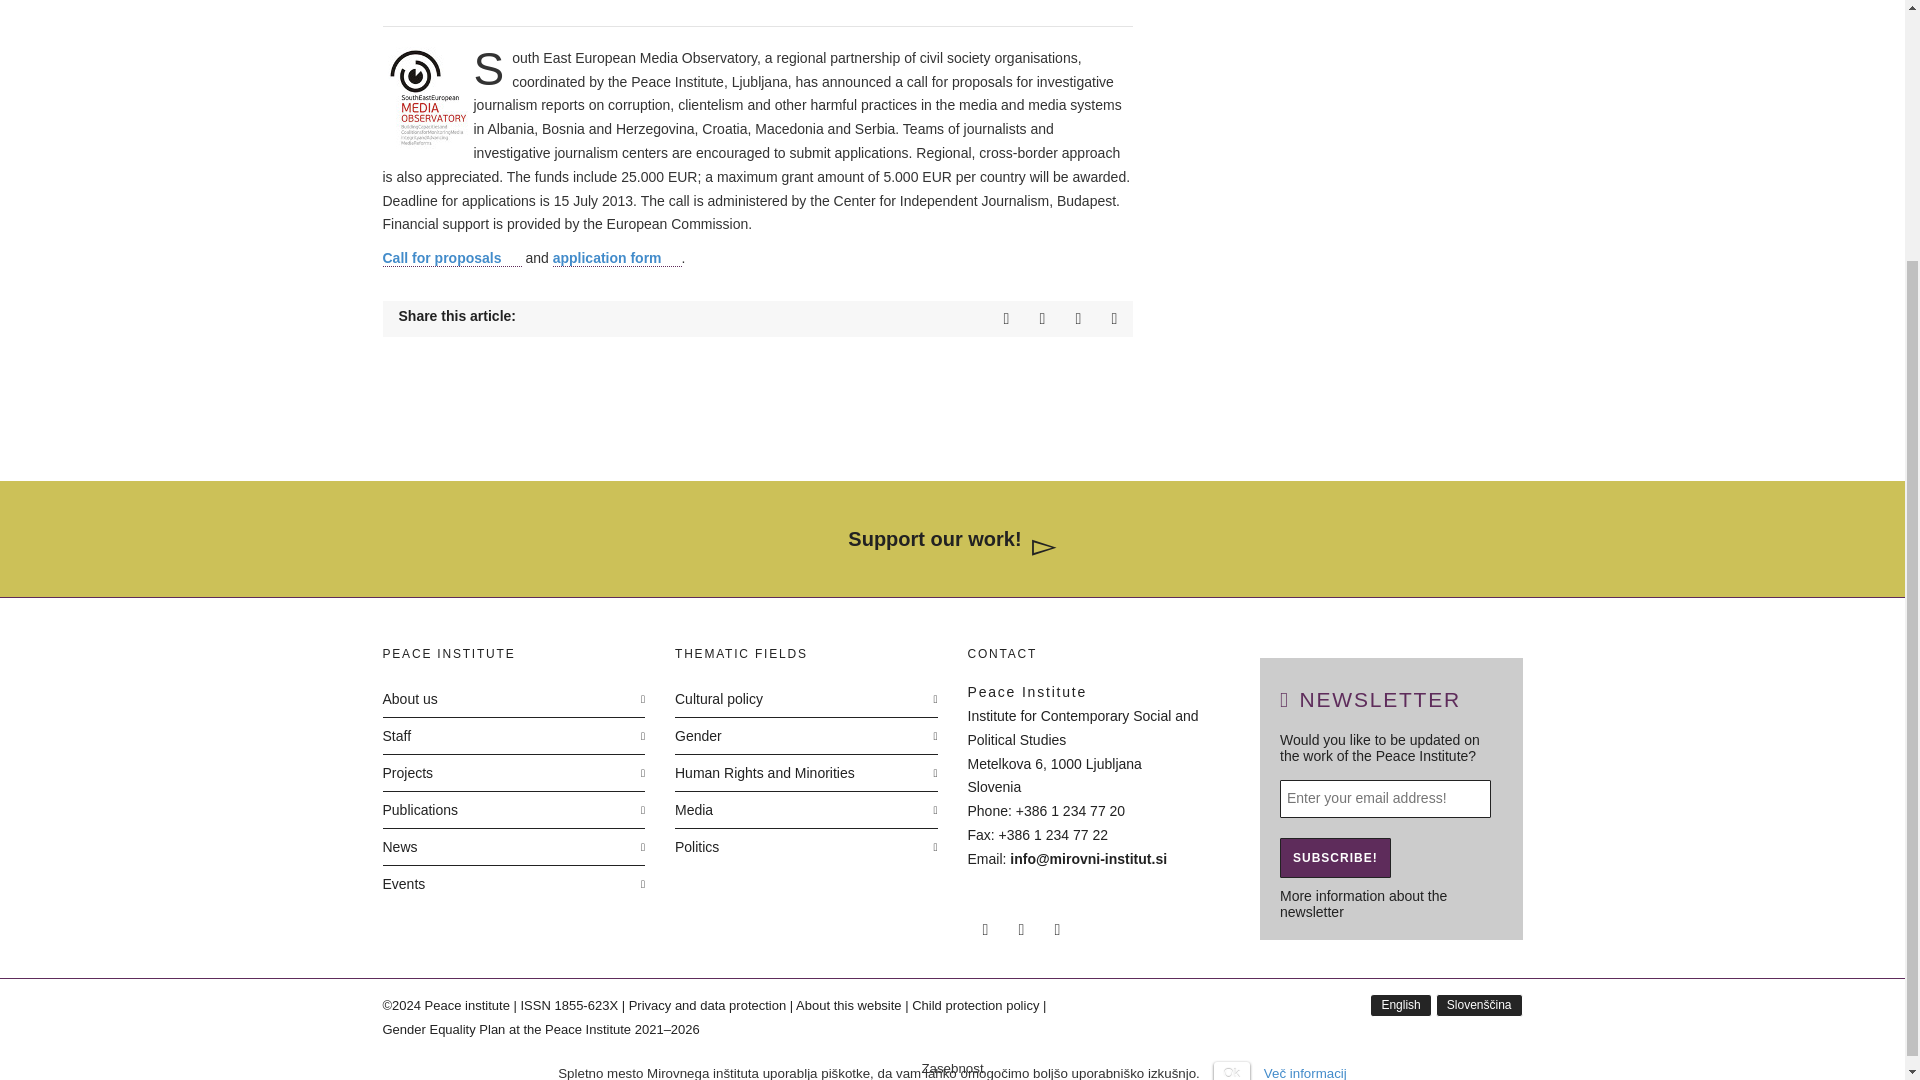  Describe the element at coordinates (708, 1005) in the screenshot. I see `Privacy and data protection` at that location.